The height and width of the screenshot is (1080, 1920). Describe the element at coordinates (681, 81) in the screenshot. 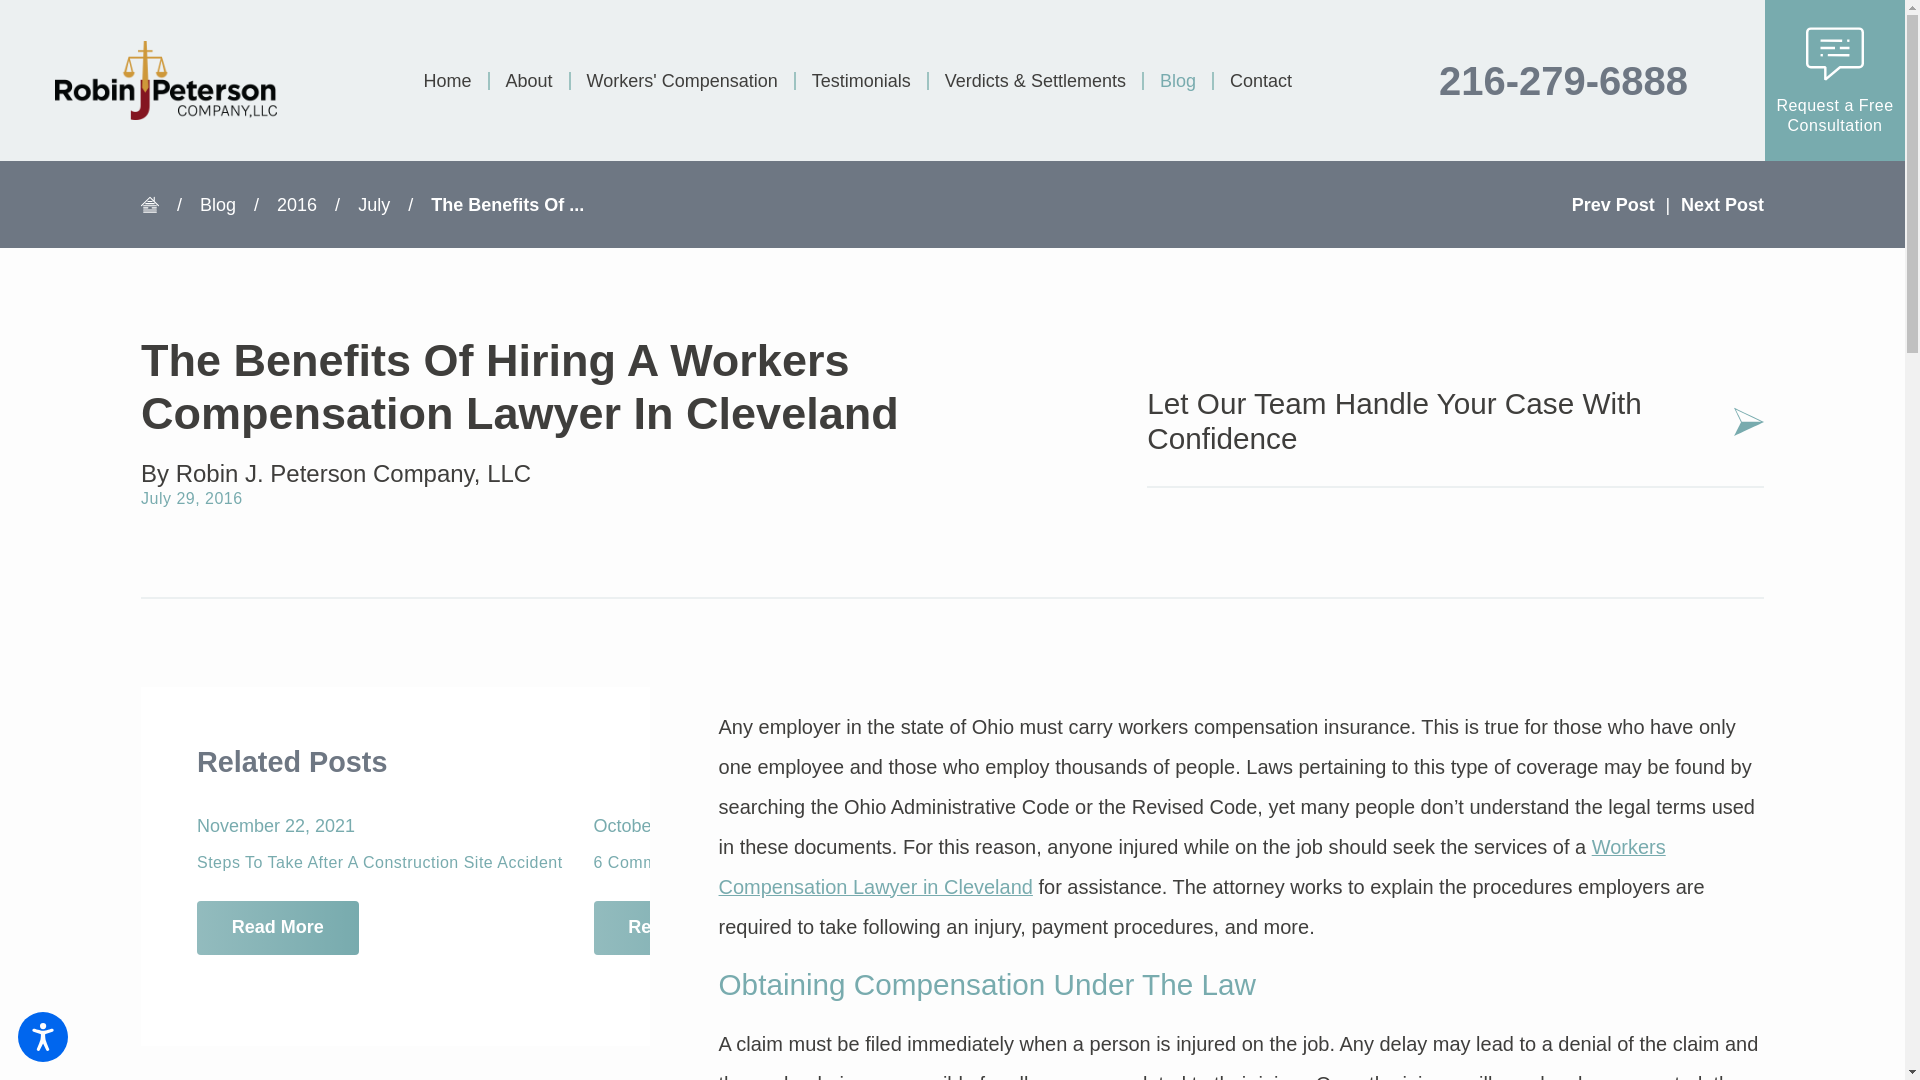

I see `Workers' Compensation` at that location.